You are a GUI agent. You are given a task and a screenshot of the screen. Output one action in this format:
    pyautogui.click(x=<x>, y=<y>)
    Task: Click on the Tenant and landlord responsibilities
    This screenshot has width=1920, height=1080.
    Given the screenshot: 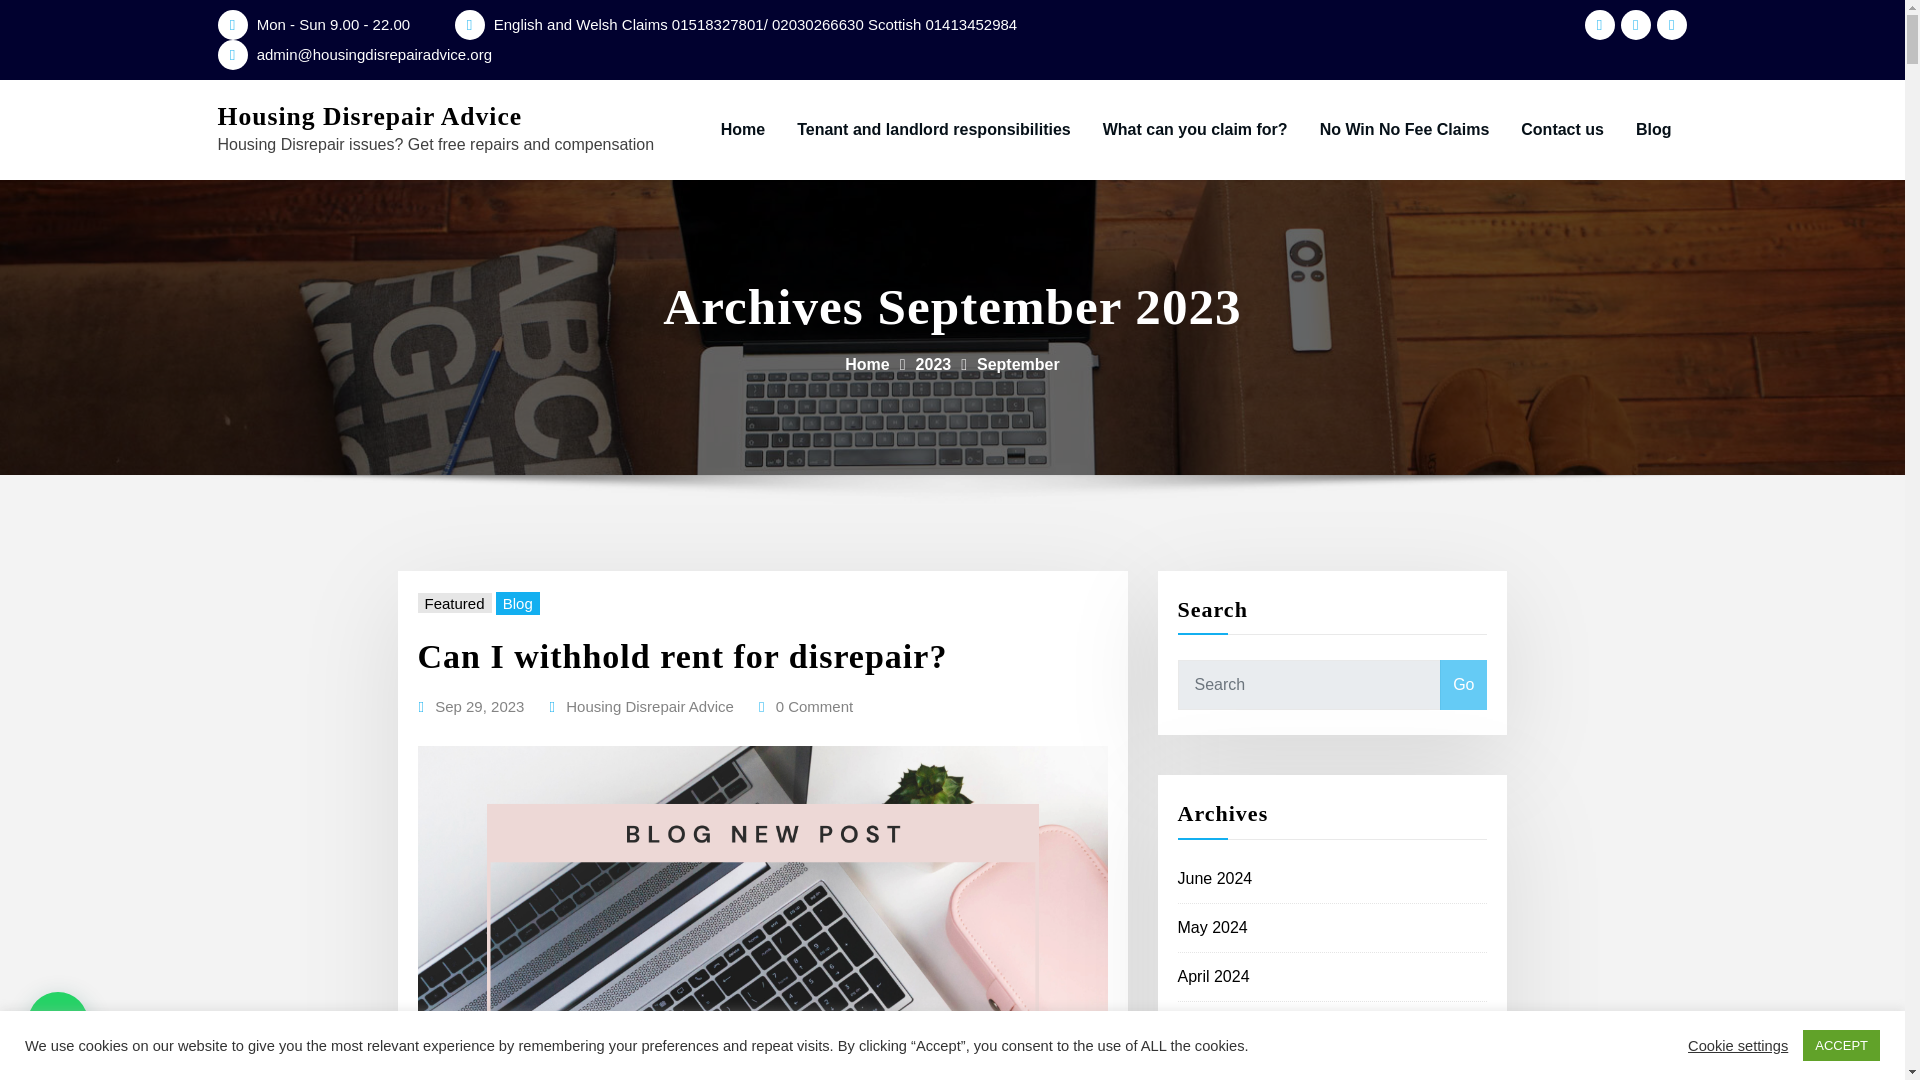 What is the action you would take?
    pyautogui.click(x=934, y=130)
    